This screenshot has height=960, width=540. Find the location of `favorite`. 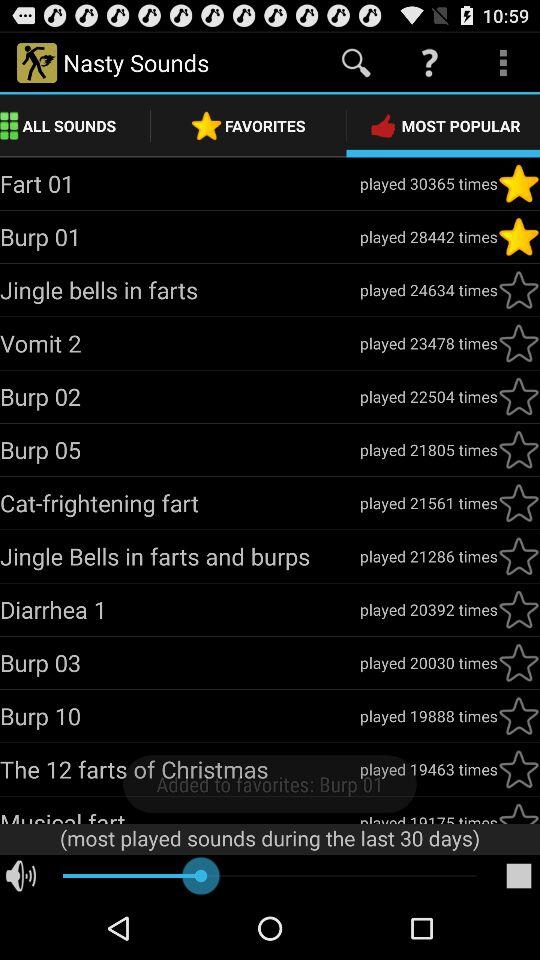

favorite is located at coordinates (519, 450).